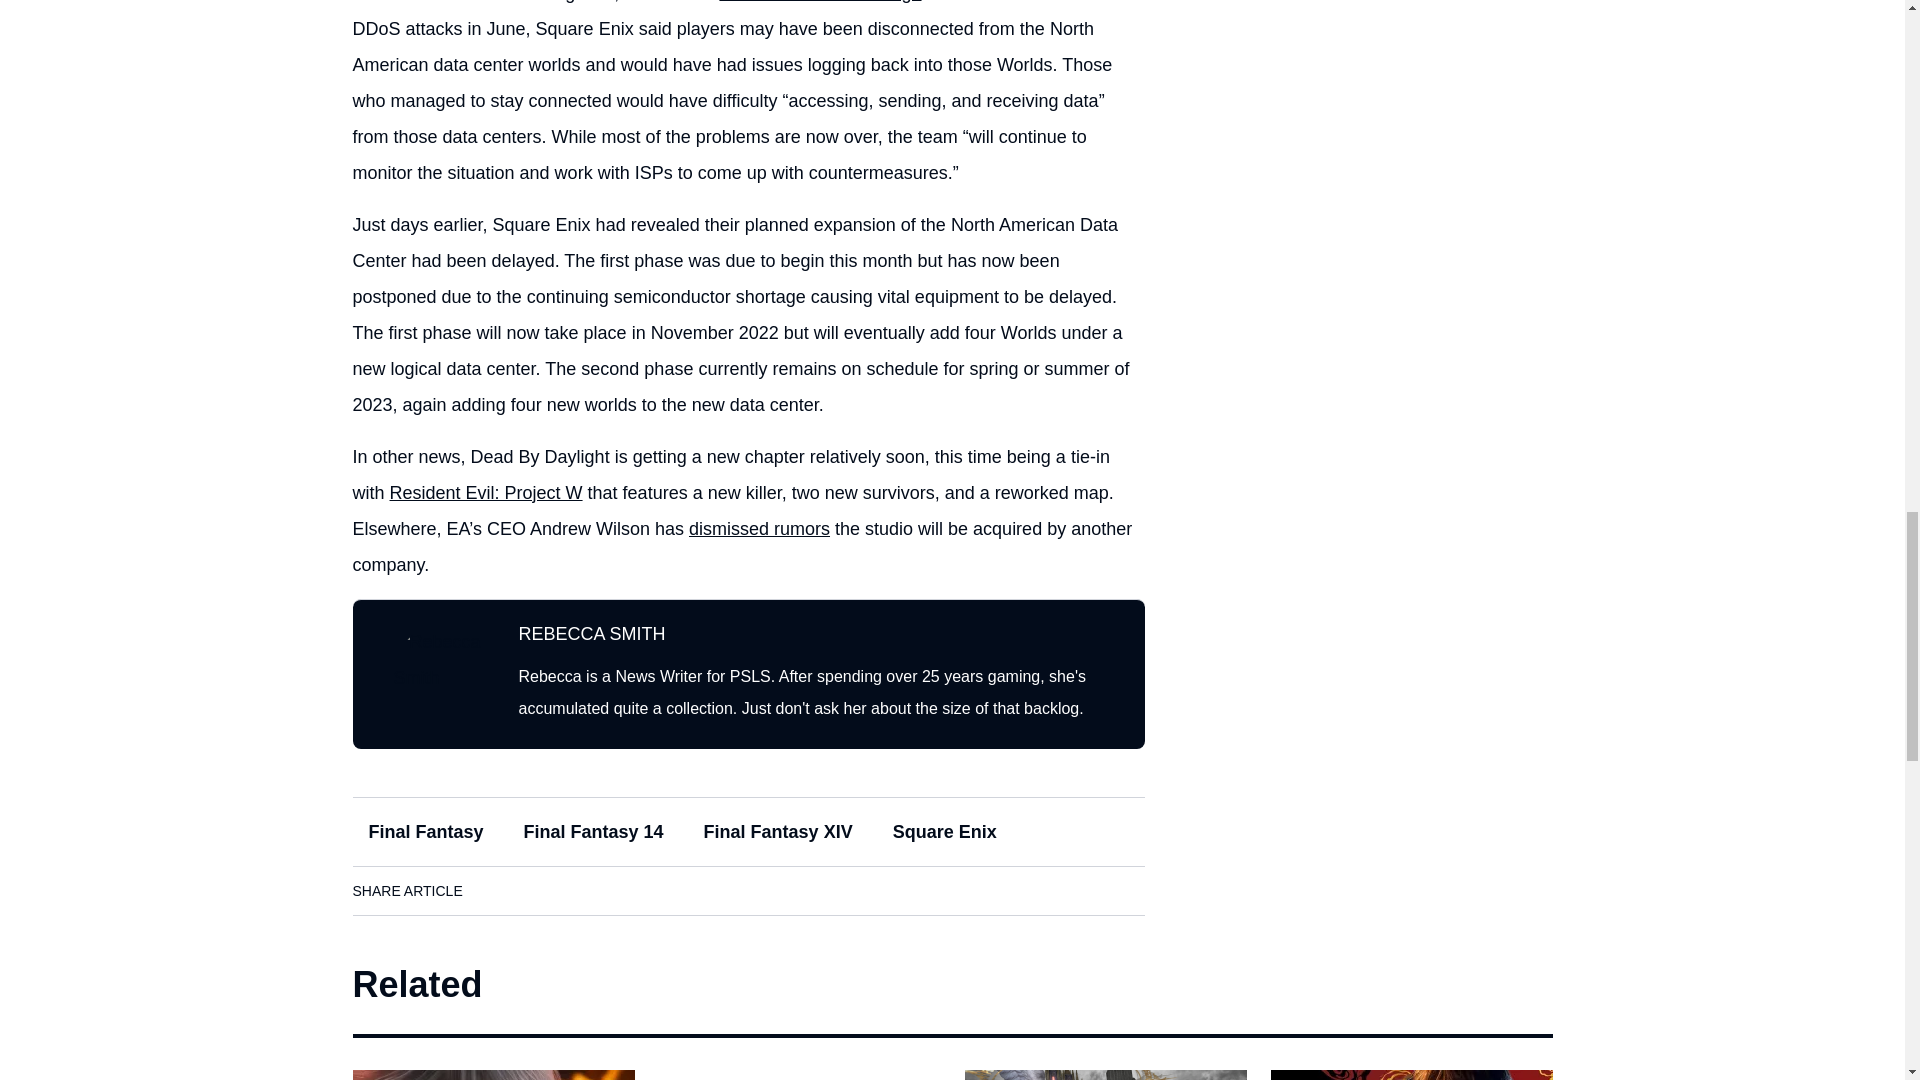  Describe the element at coordinates (554, 890) in the screenshot. I see `LinkedIn` at that location.